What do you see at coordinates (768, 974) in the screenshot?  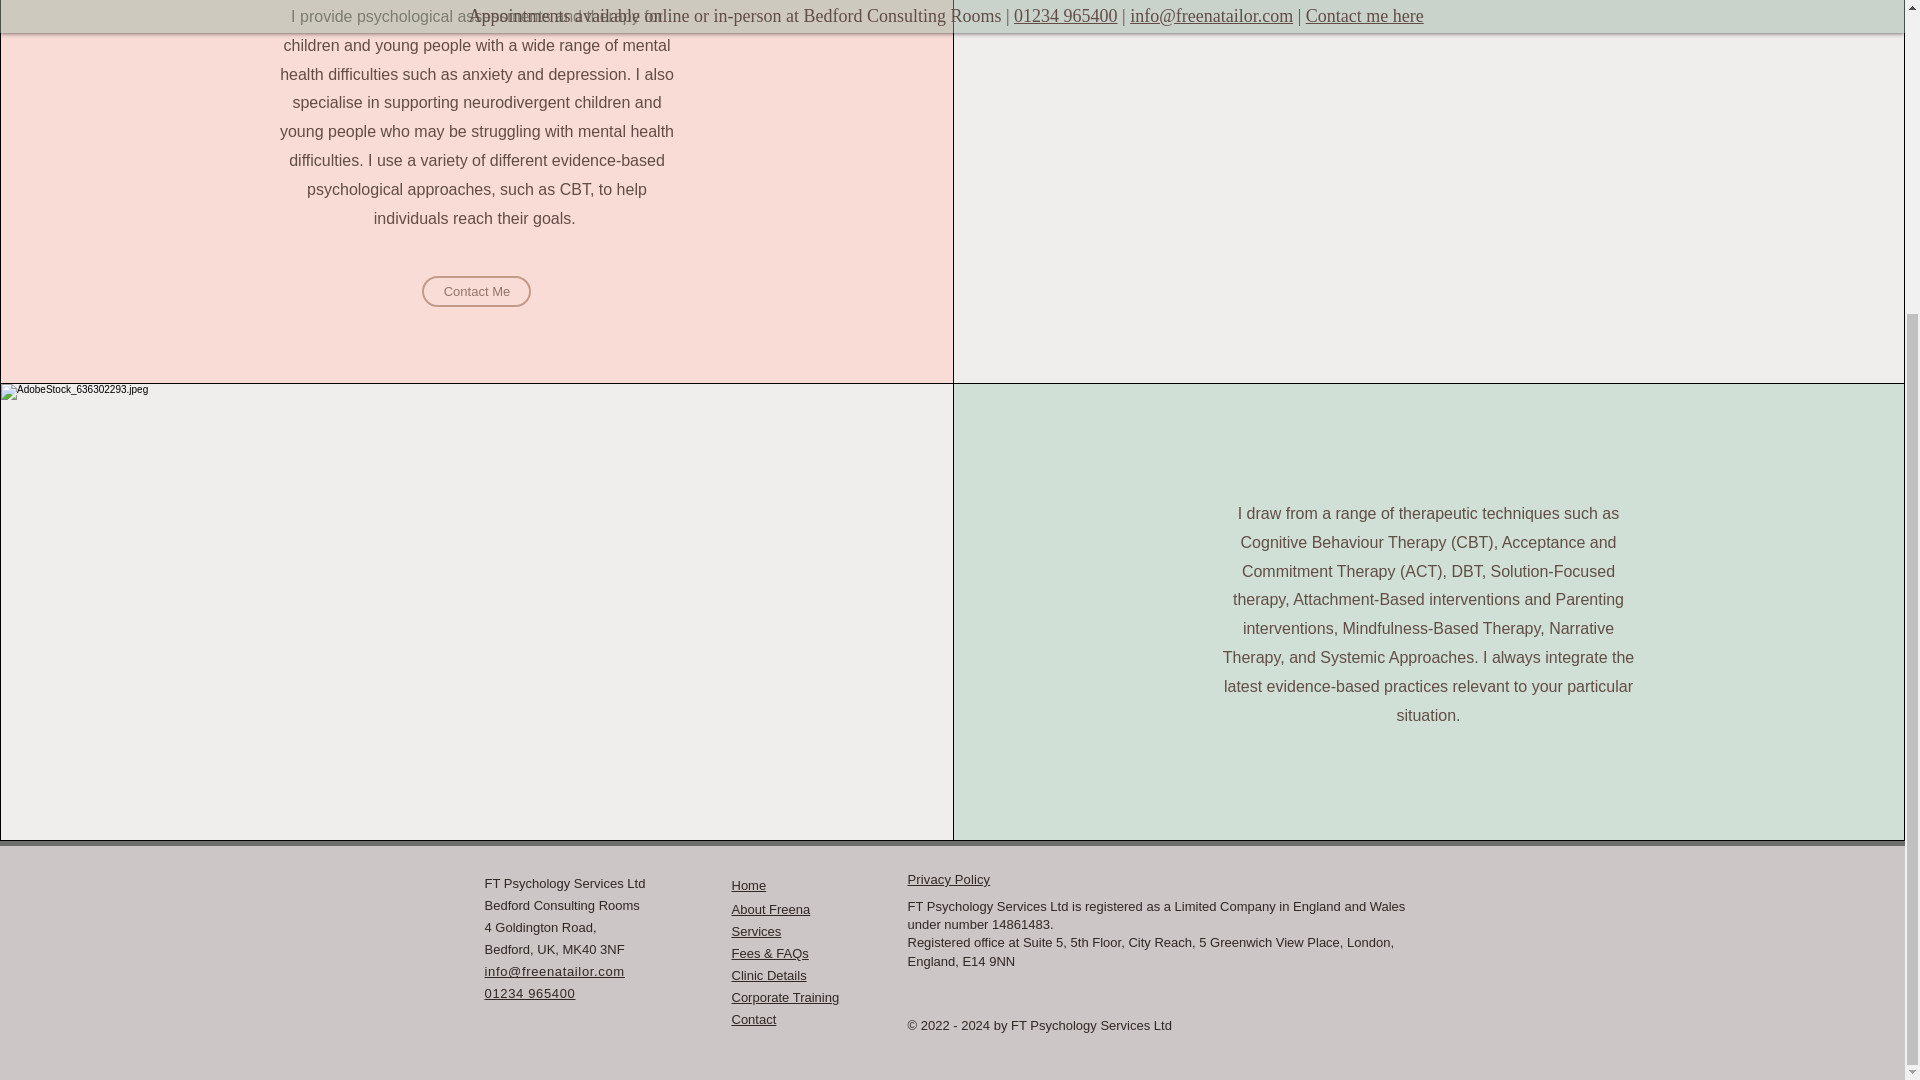 I see `Clinic Details` at bounding box center [768, 974].